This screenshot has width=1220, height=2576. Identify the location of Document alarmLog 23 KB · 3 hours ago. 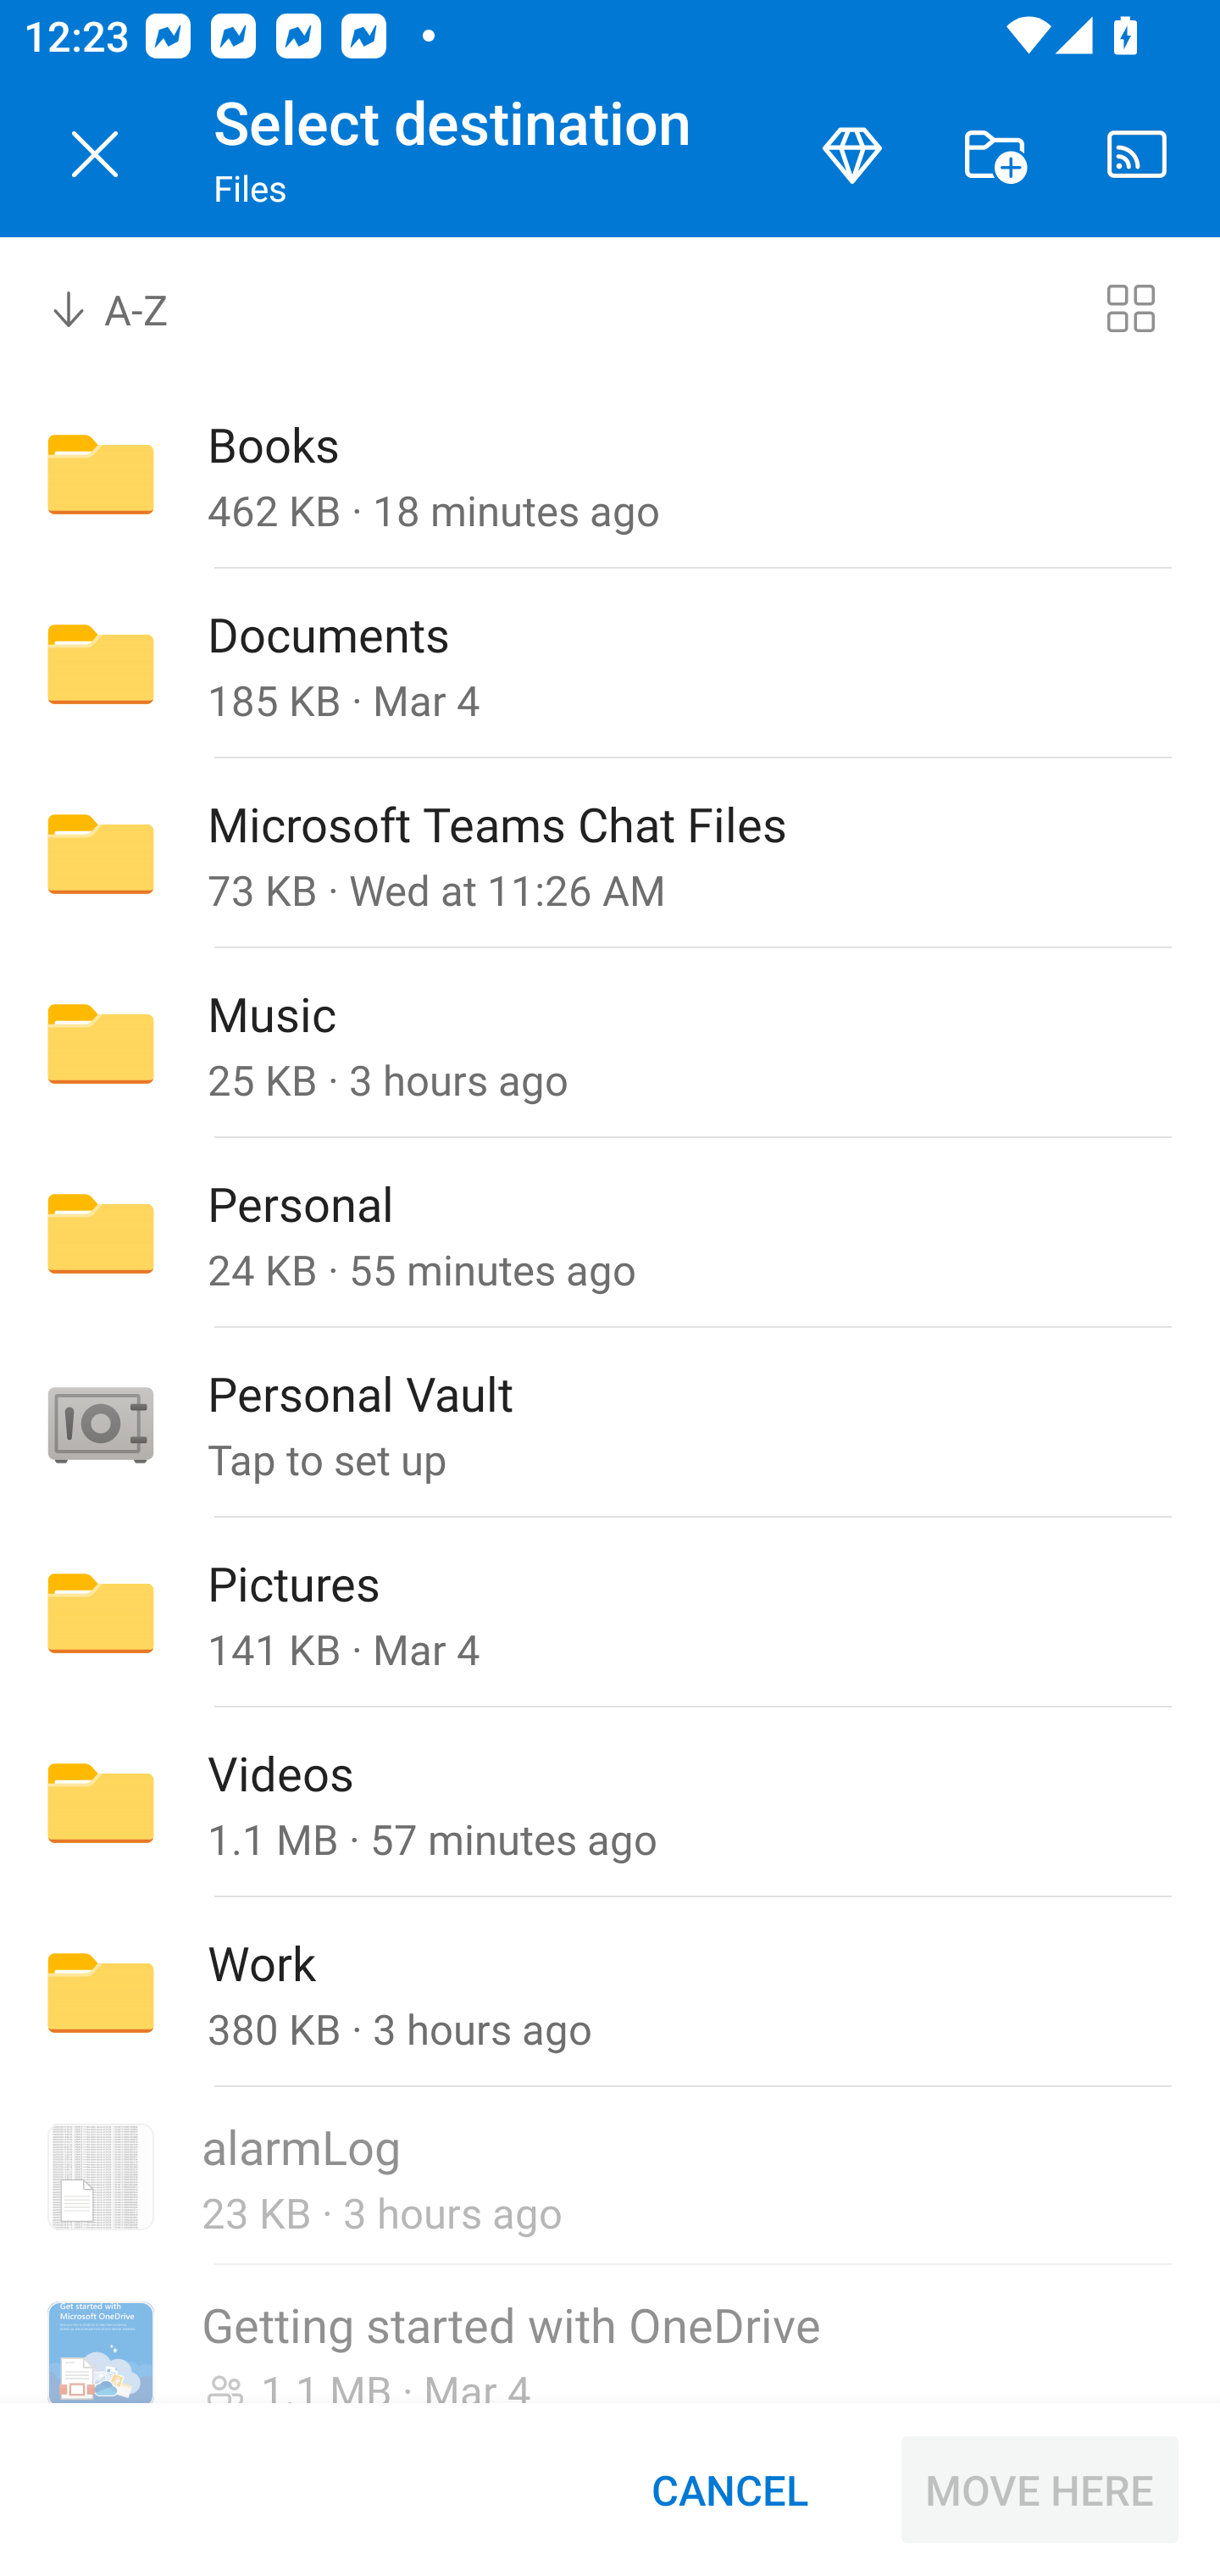
(610, 2178).